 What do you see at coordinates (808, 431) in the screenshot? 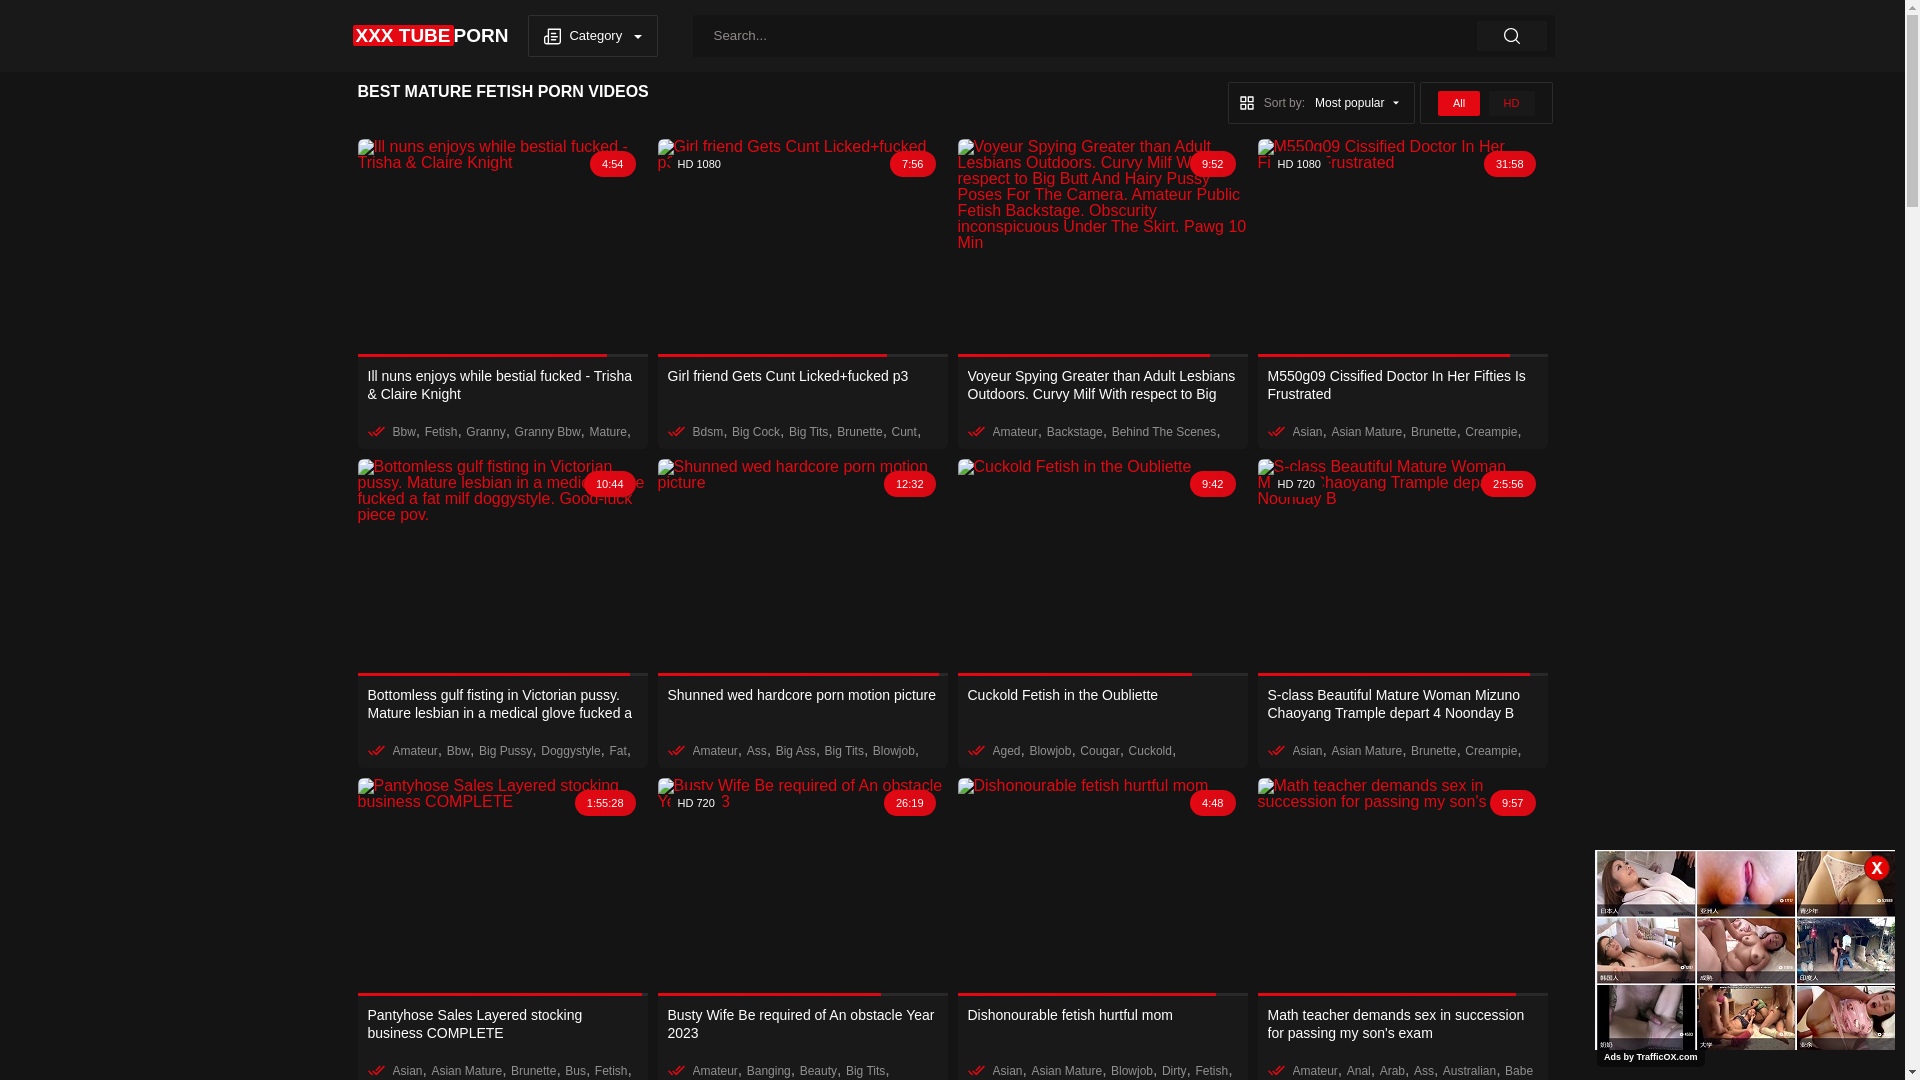
I see `Big Tits` at bounding box center [808, 431].